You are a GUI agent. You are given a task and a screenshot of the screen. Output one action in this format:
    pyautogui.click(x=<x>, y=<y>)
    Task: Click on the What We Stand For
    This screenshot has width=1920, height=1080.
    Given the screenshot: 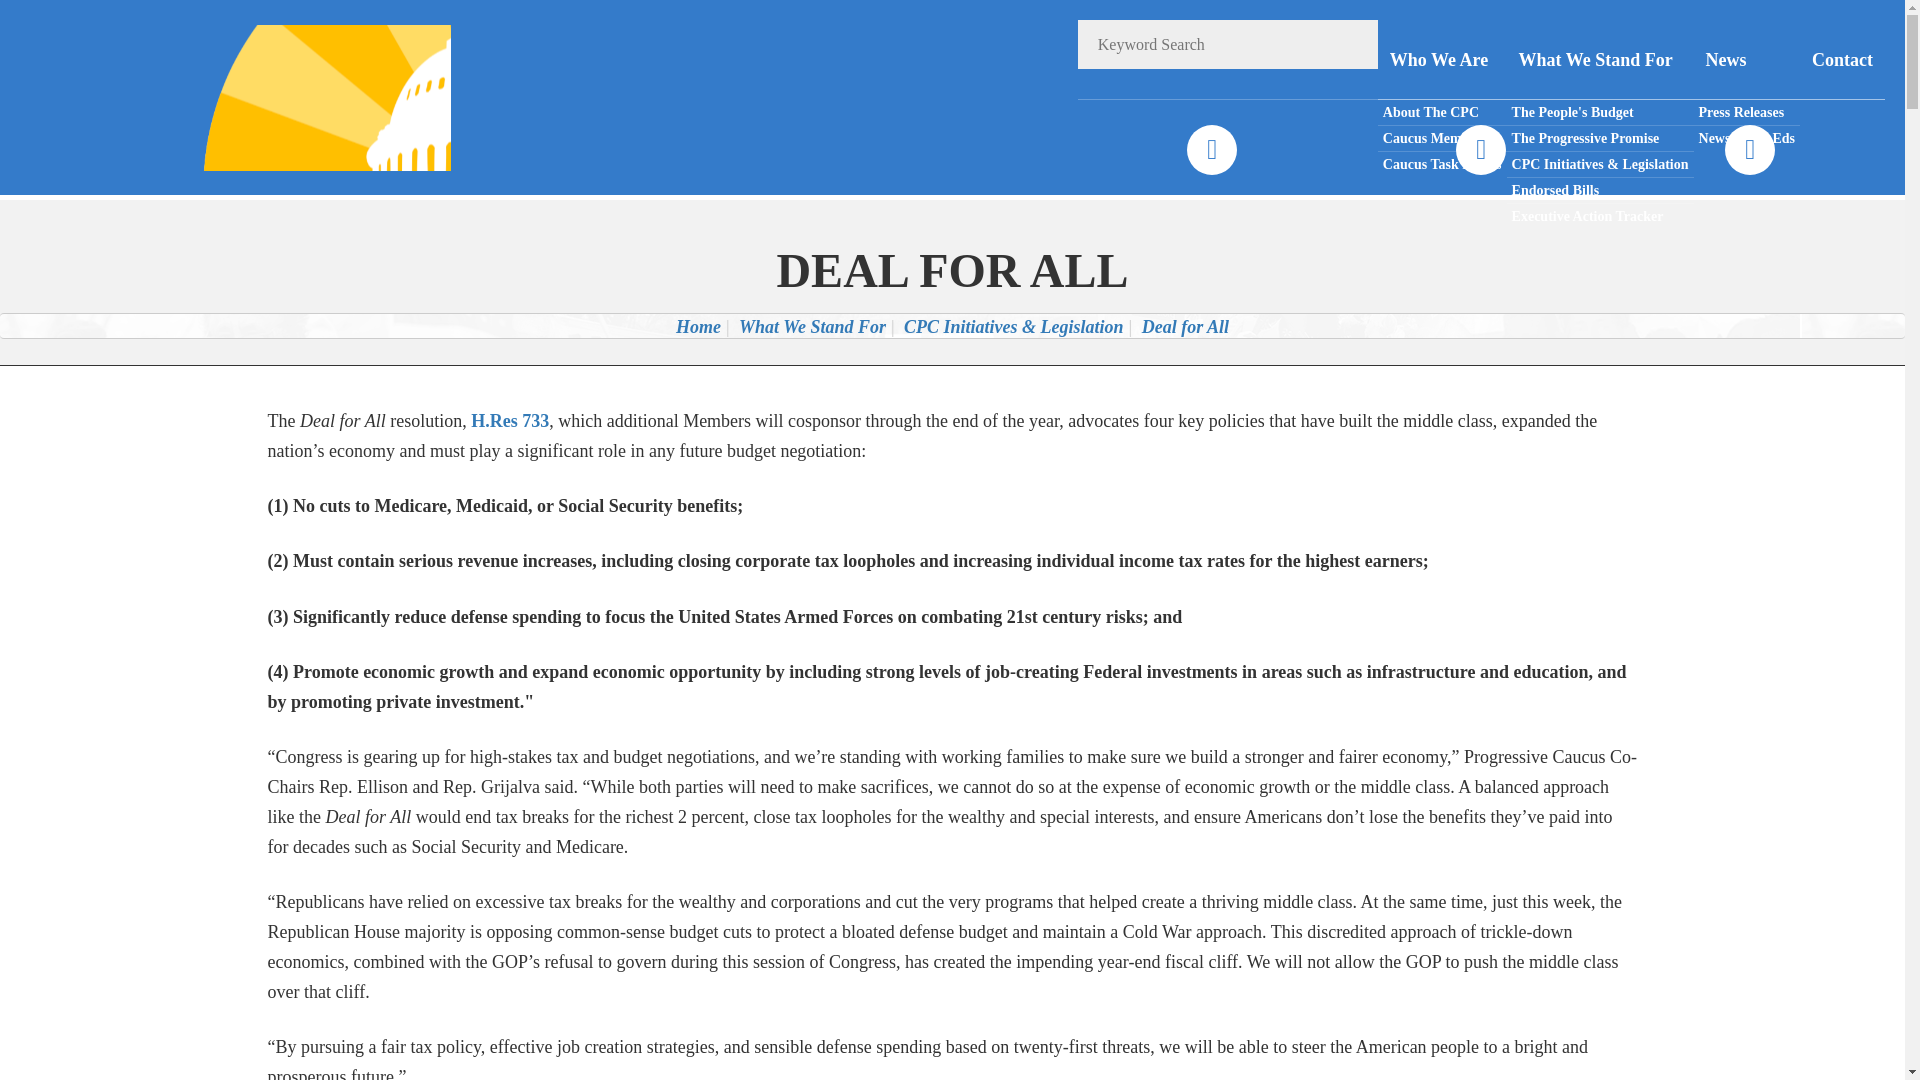 What is the action you would take?
    pyautogui.click(x=812, y=326)
    